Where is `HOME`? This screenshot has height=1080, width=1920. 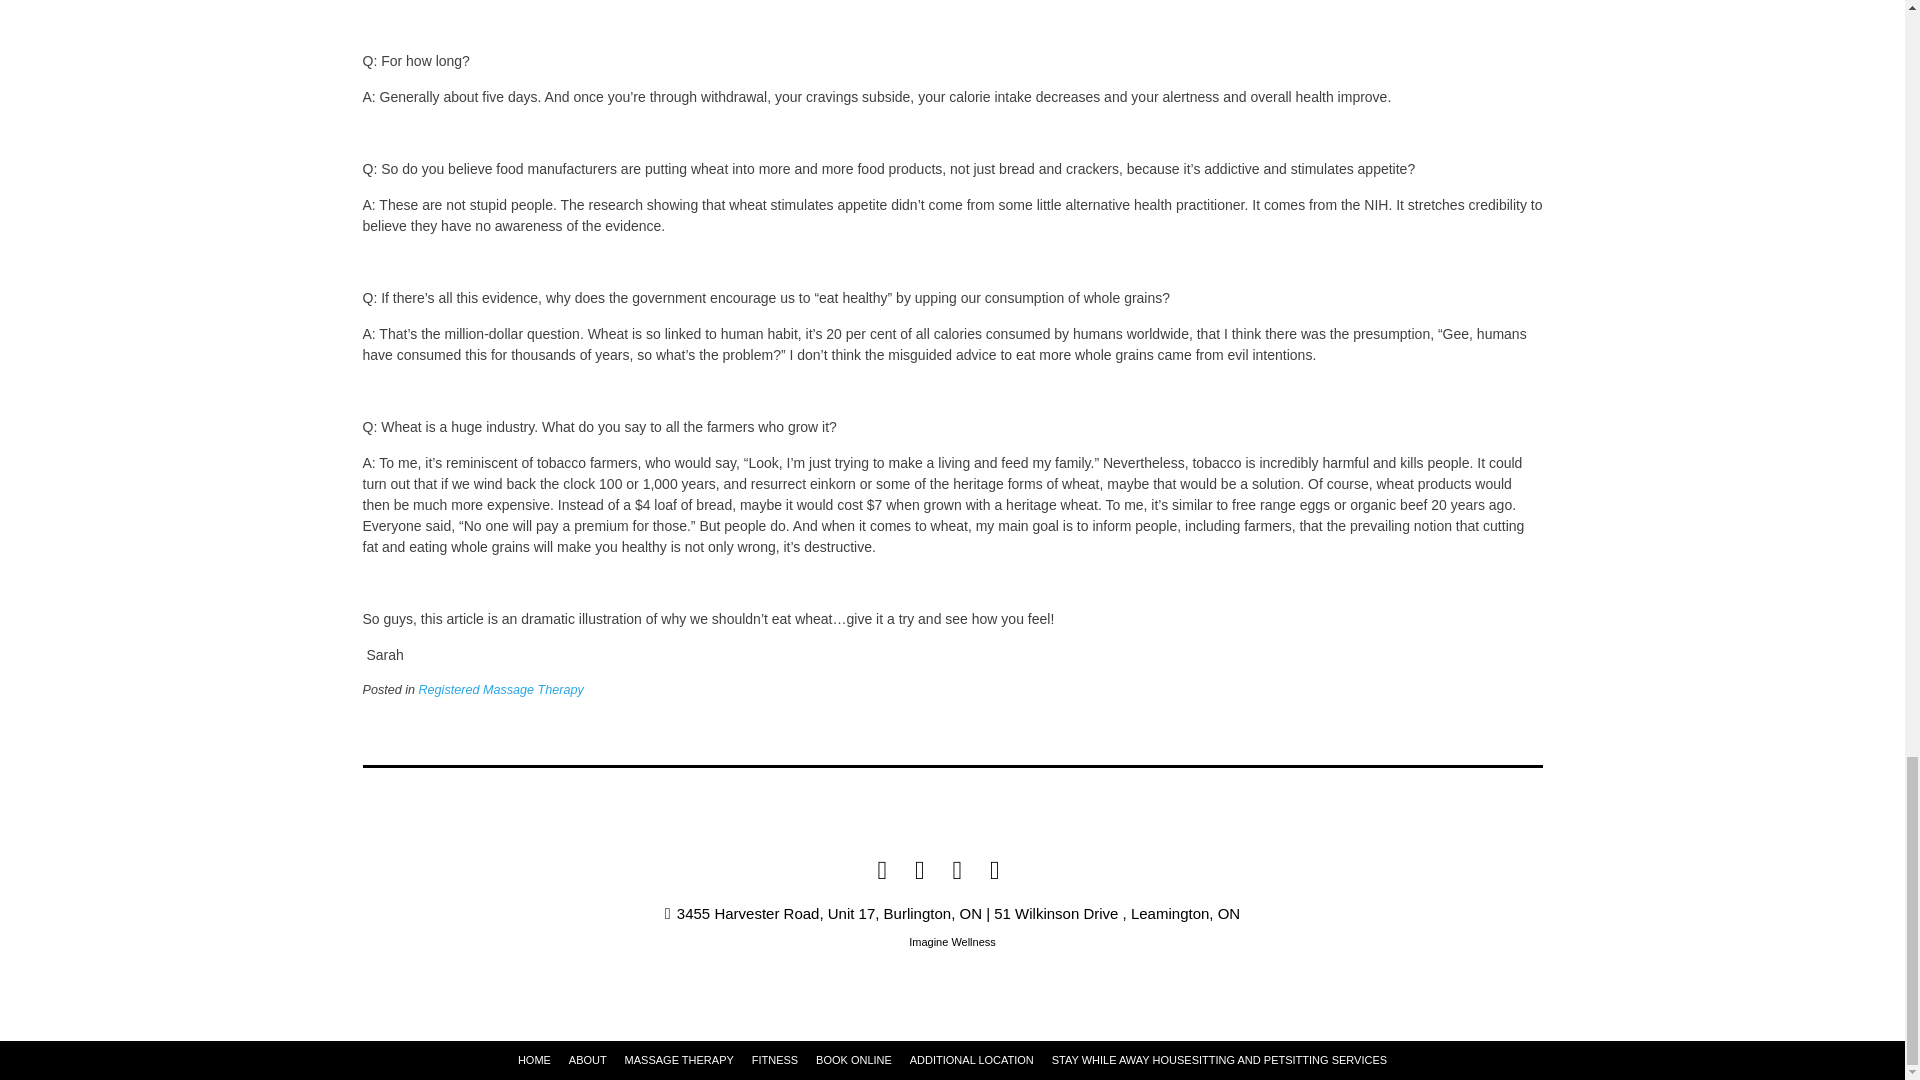
HOME is located at coordinates (534, 1060).